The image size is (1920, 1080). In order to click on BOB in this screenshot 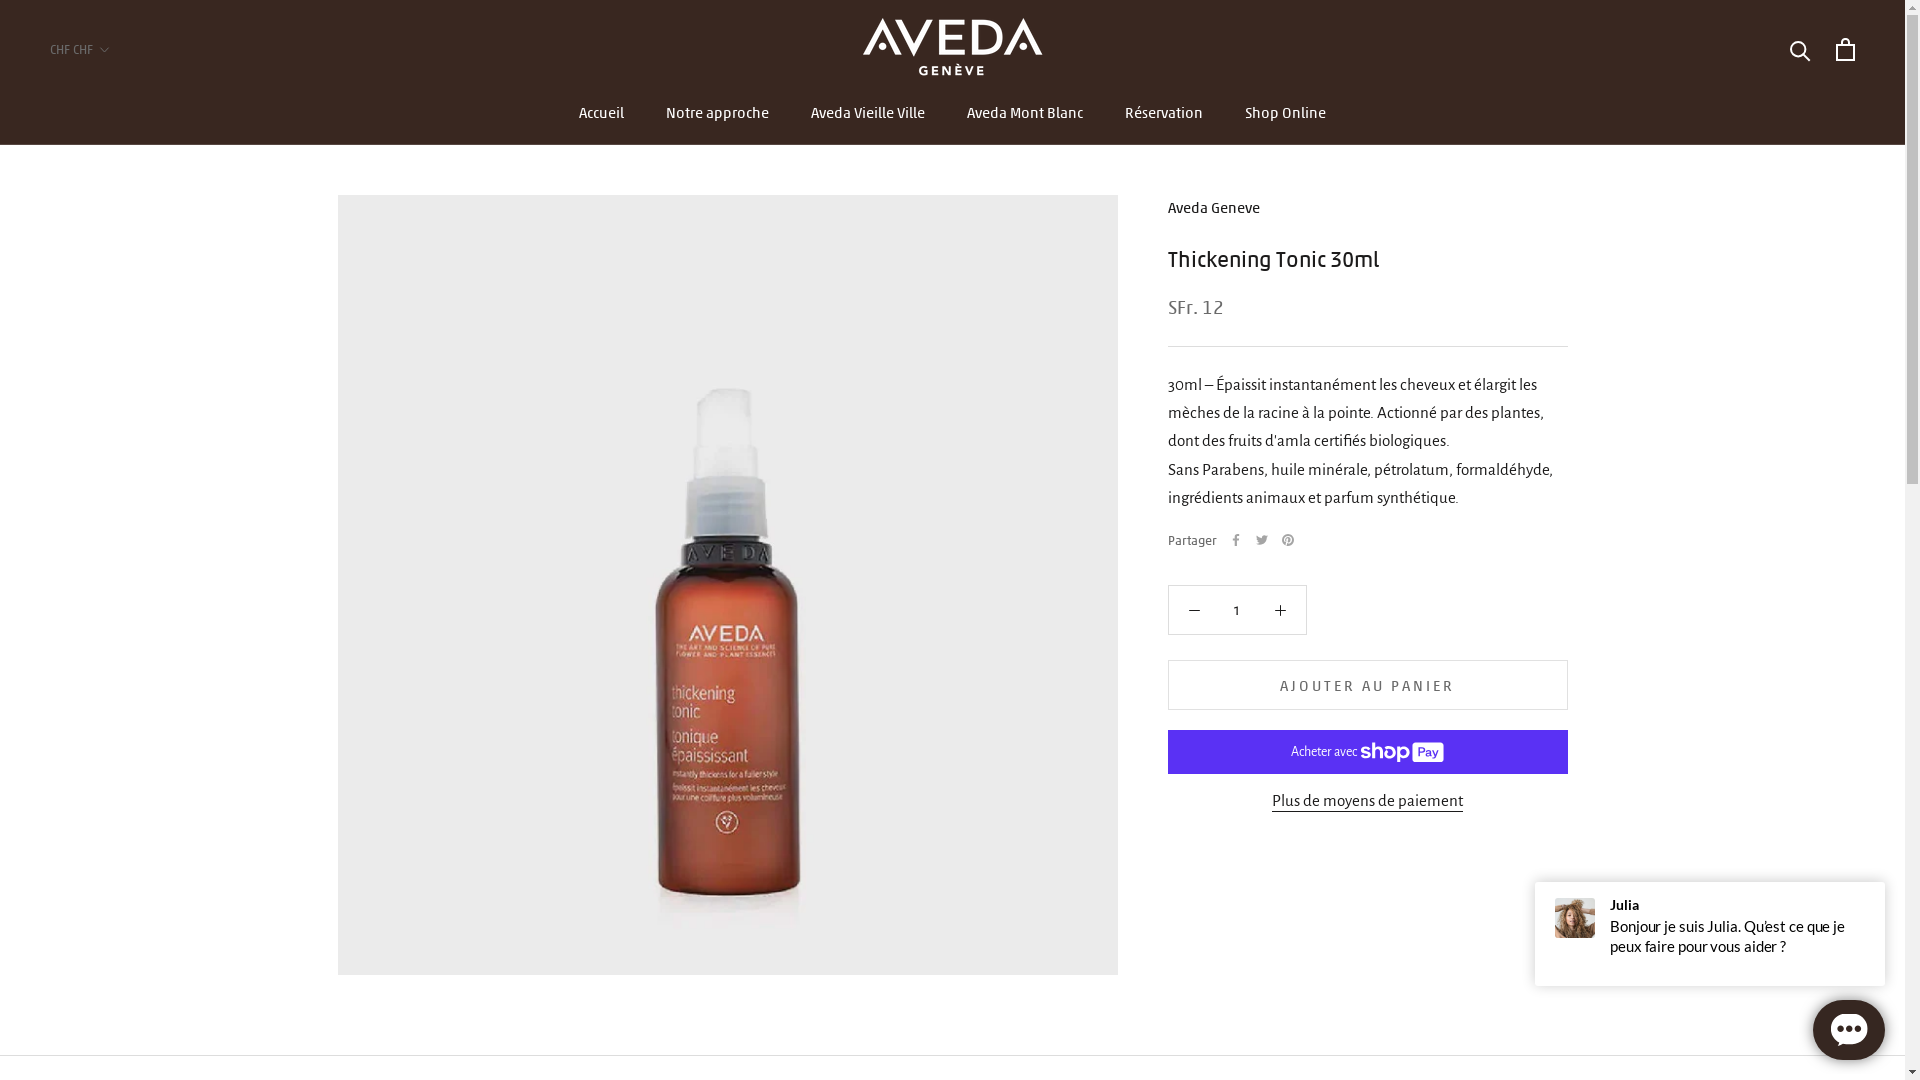, I will do `click(108, 538)`.